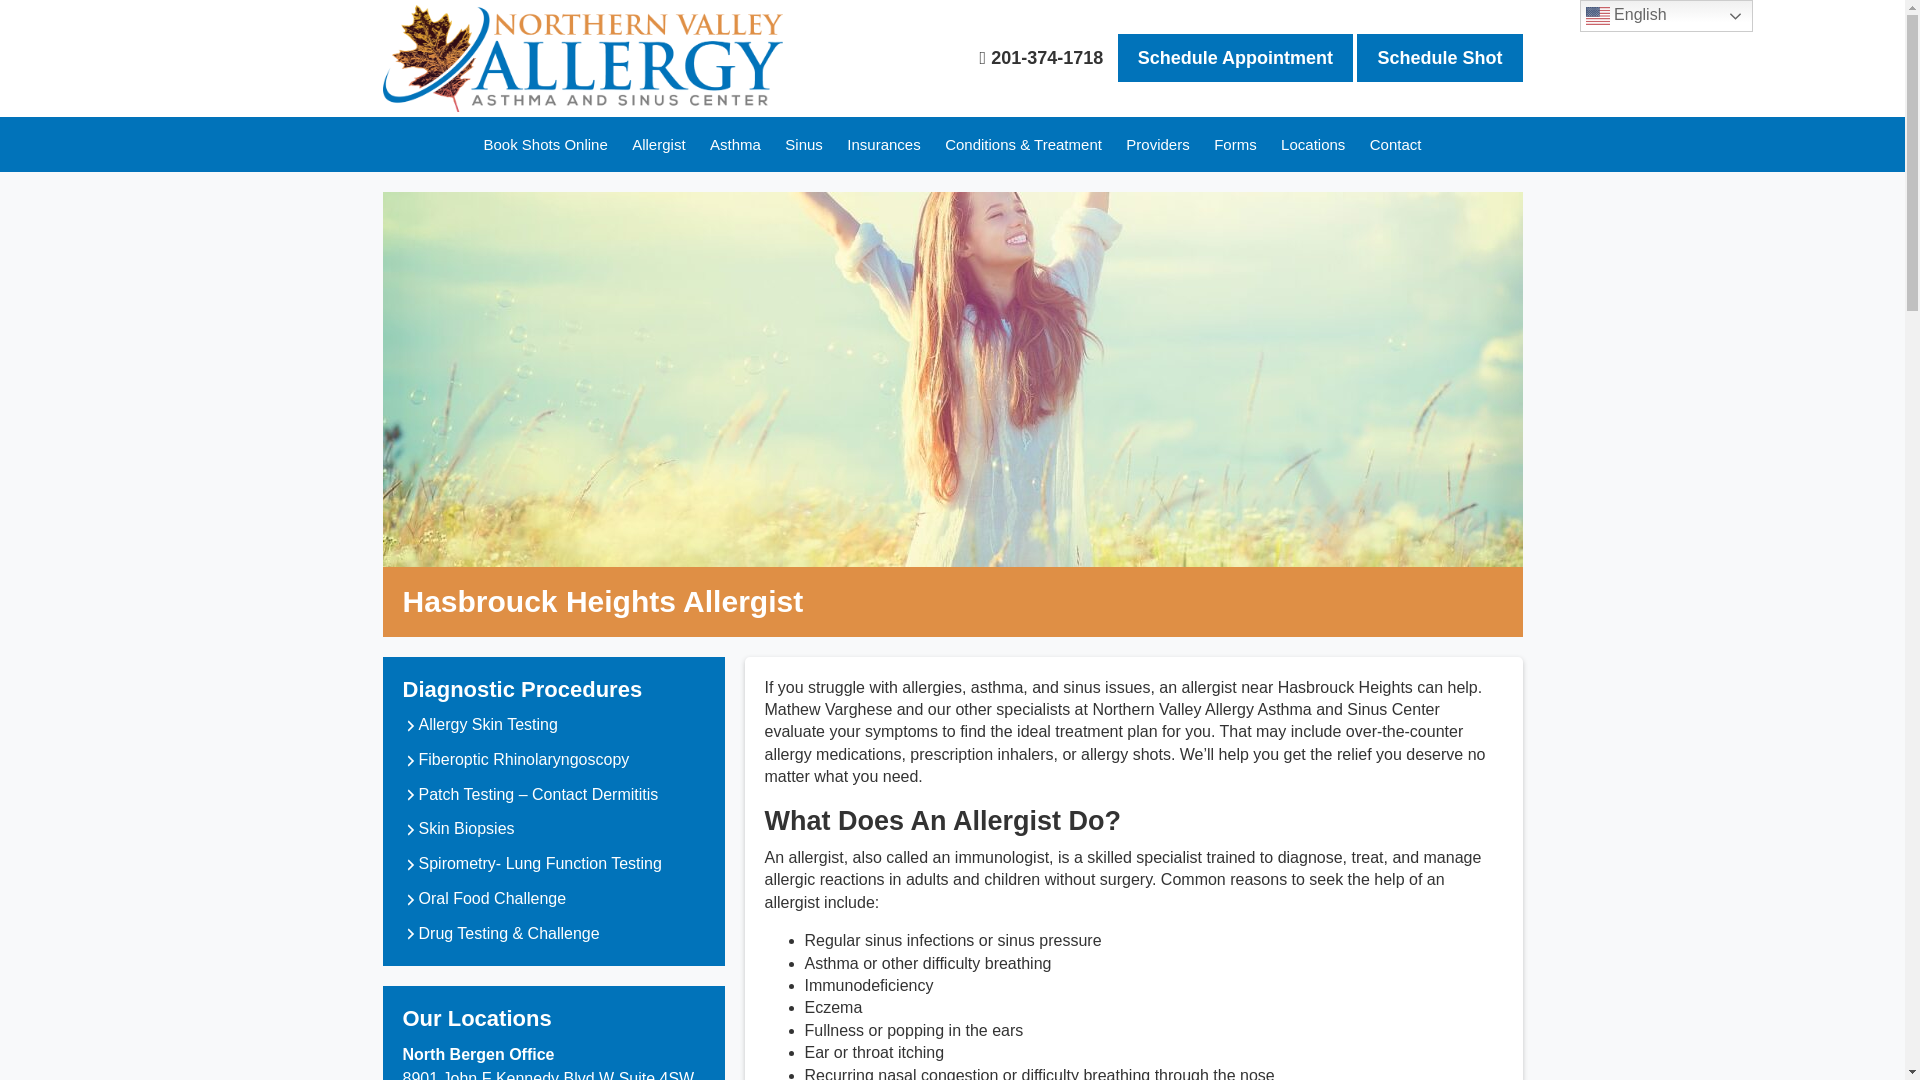 The image size is (1920, 1080). Describe the element at coordinates (1235, 144) in the screenshot. I see `Forms` at that location.